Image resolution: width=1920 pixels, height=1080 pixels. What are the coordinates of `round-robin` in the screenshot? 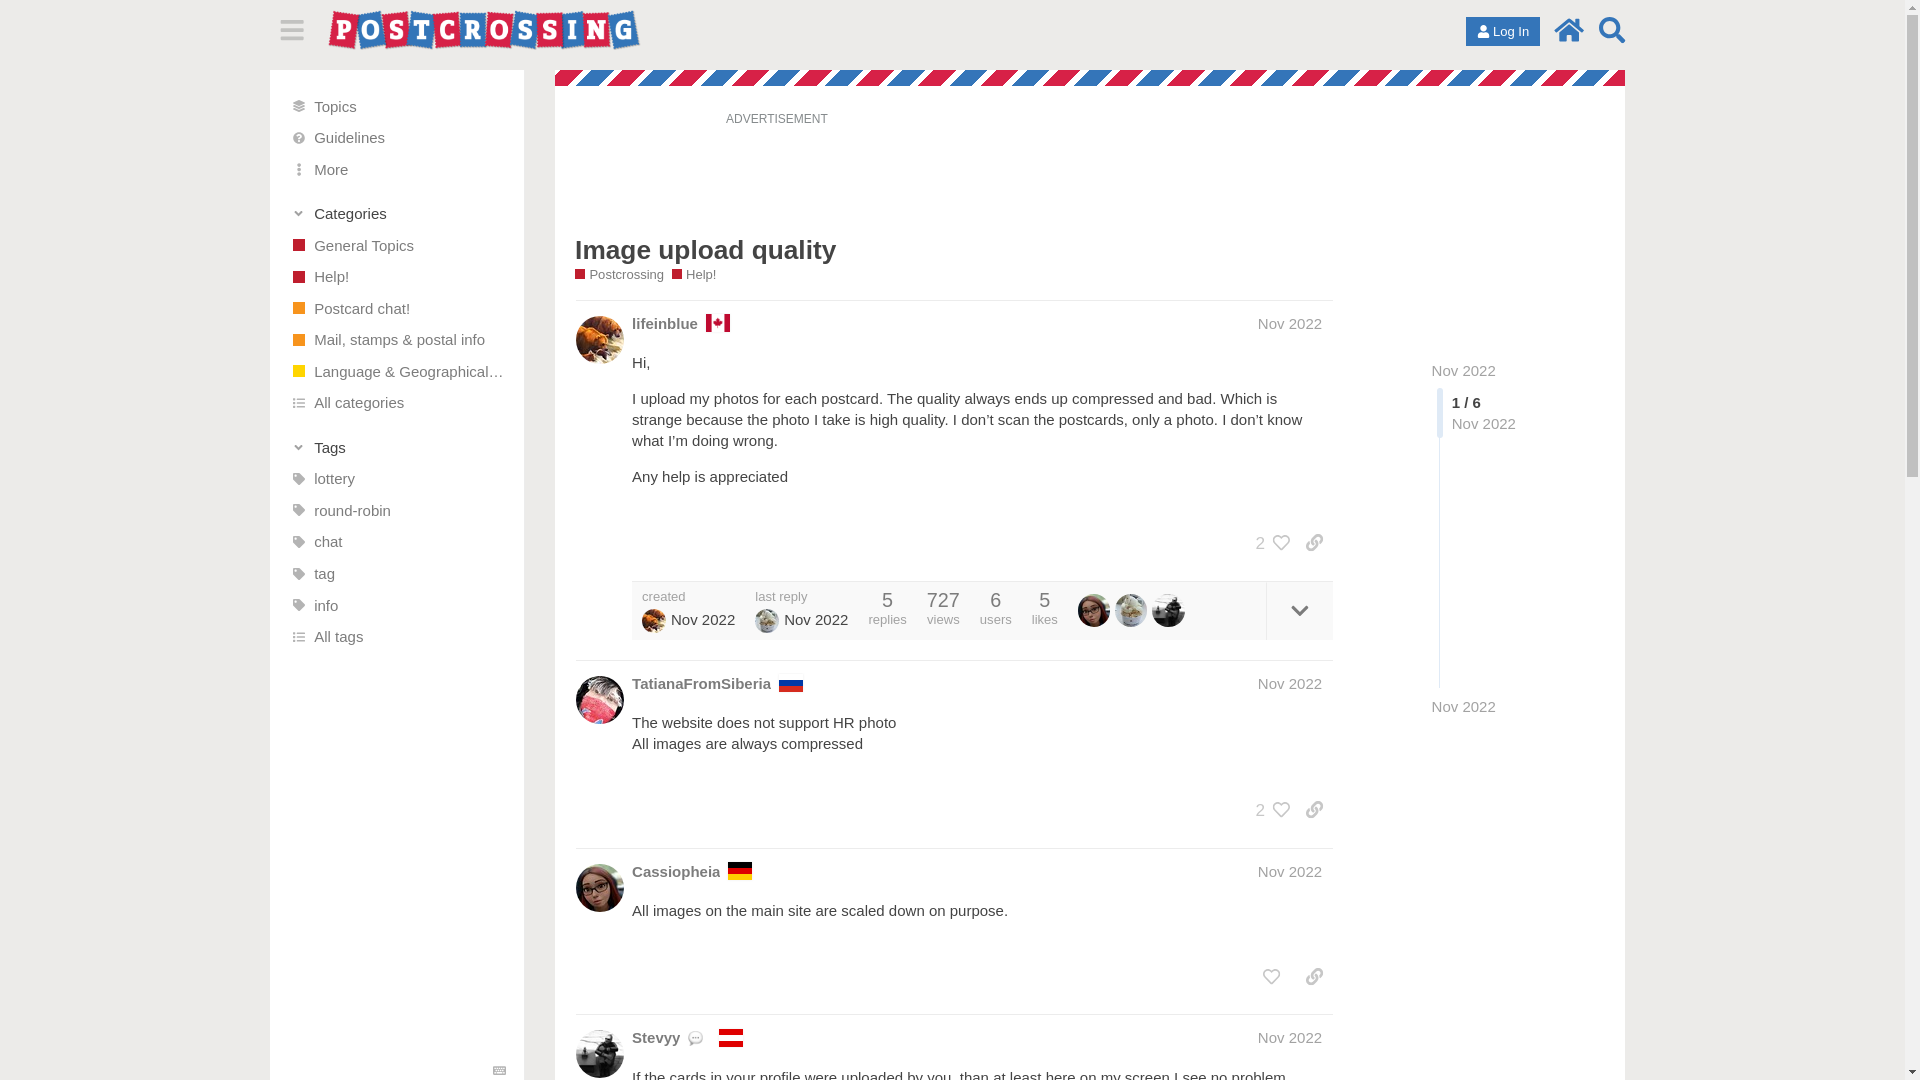 It's located at (397, 510).